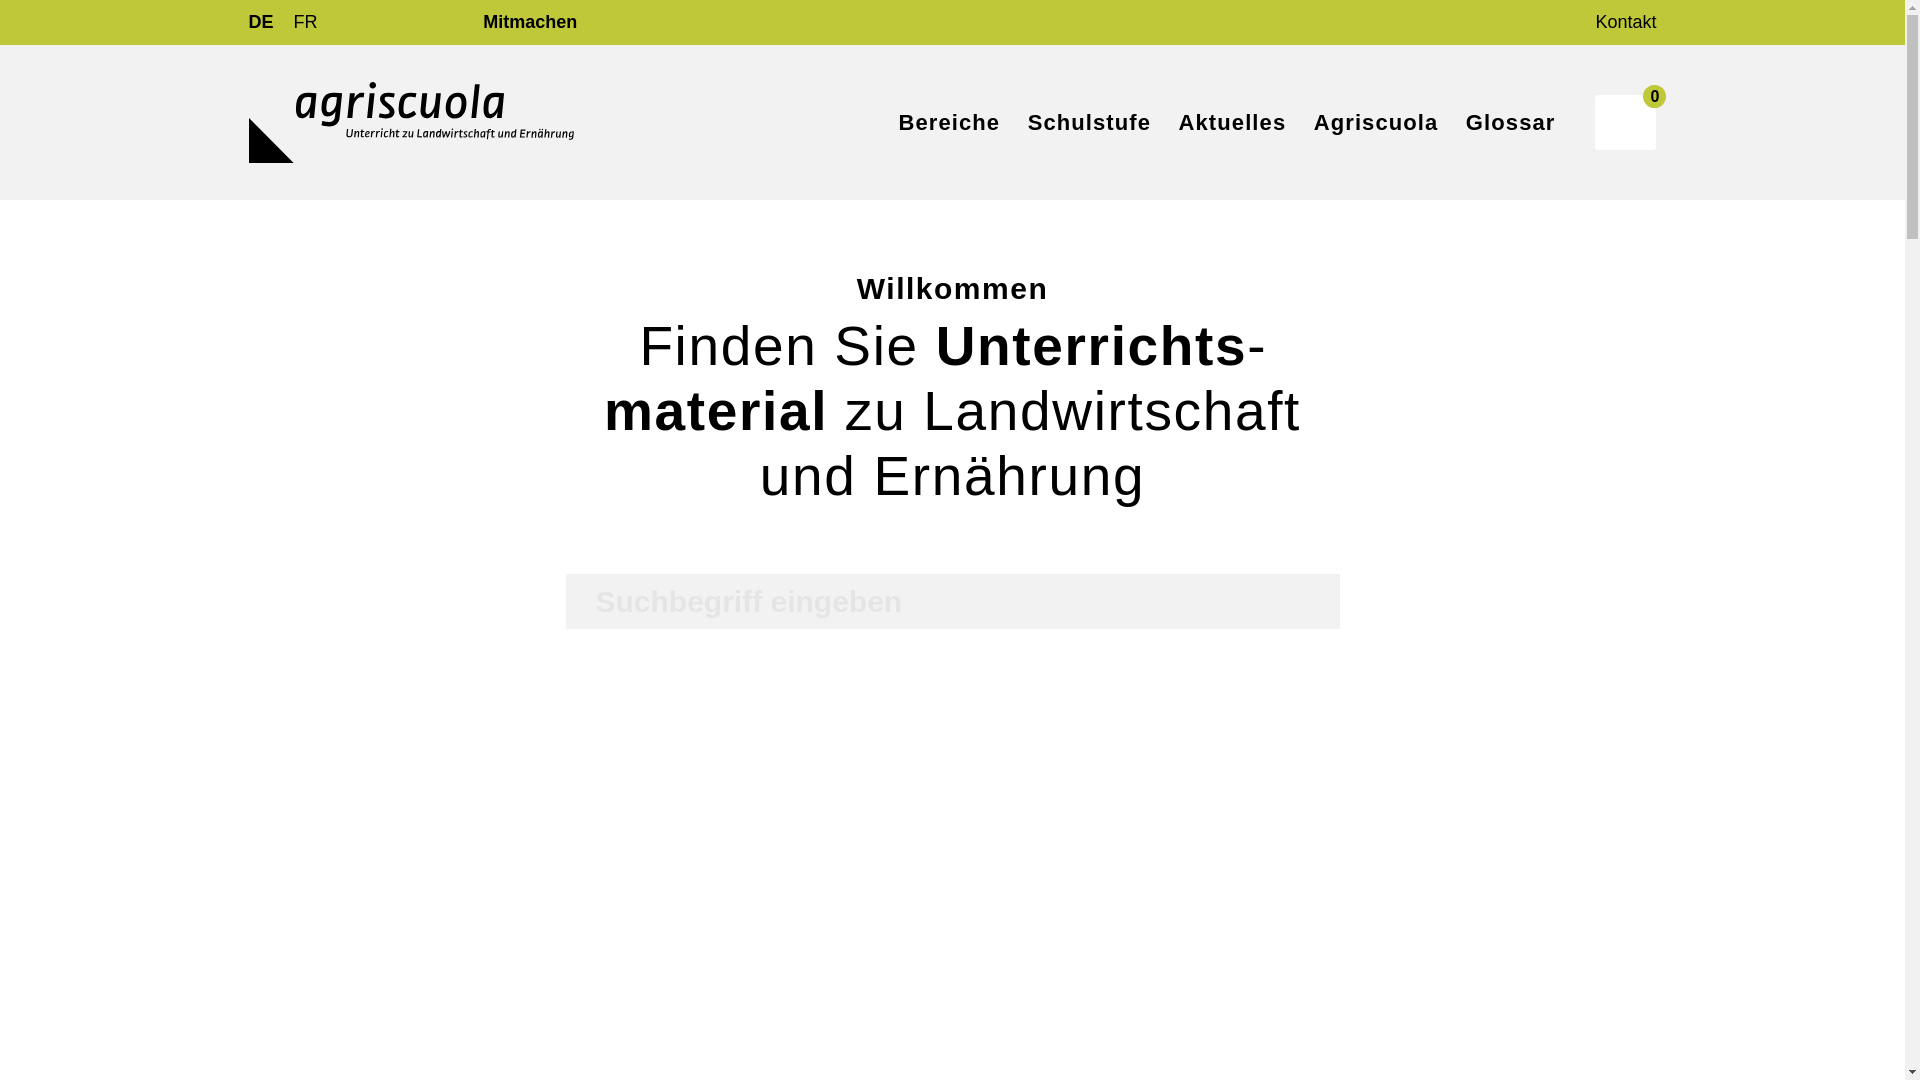 The image size is (1920, 1080). I want to click on Mitmachen, so click(530, 22).